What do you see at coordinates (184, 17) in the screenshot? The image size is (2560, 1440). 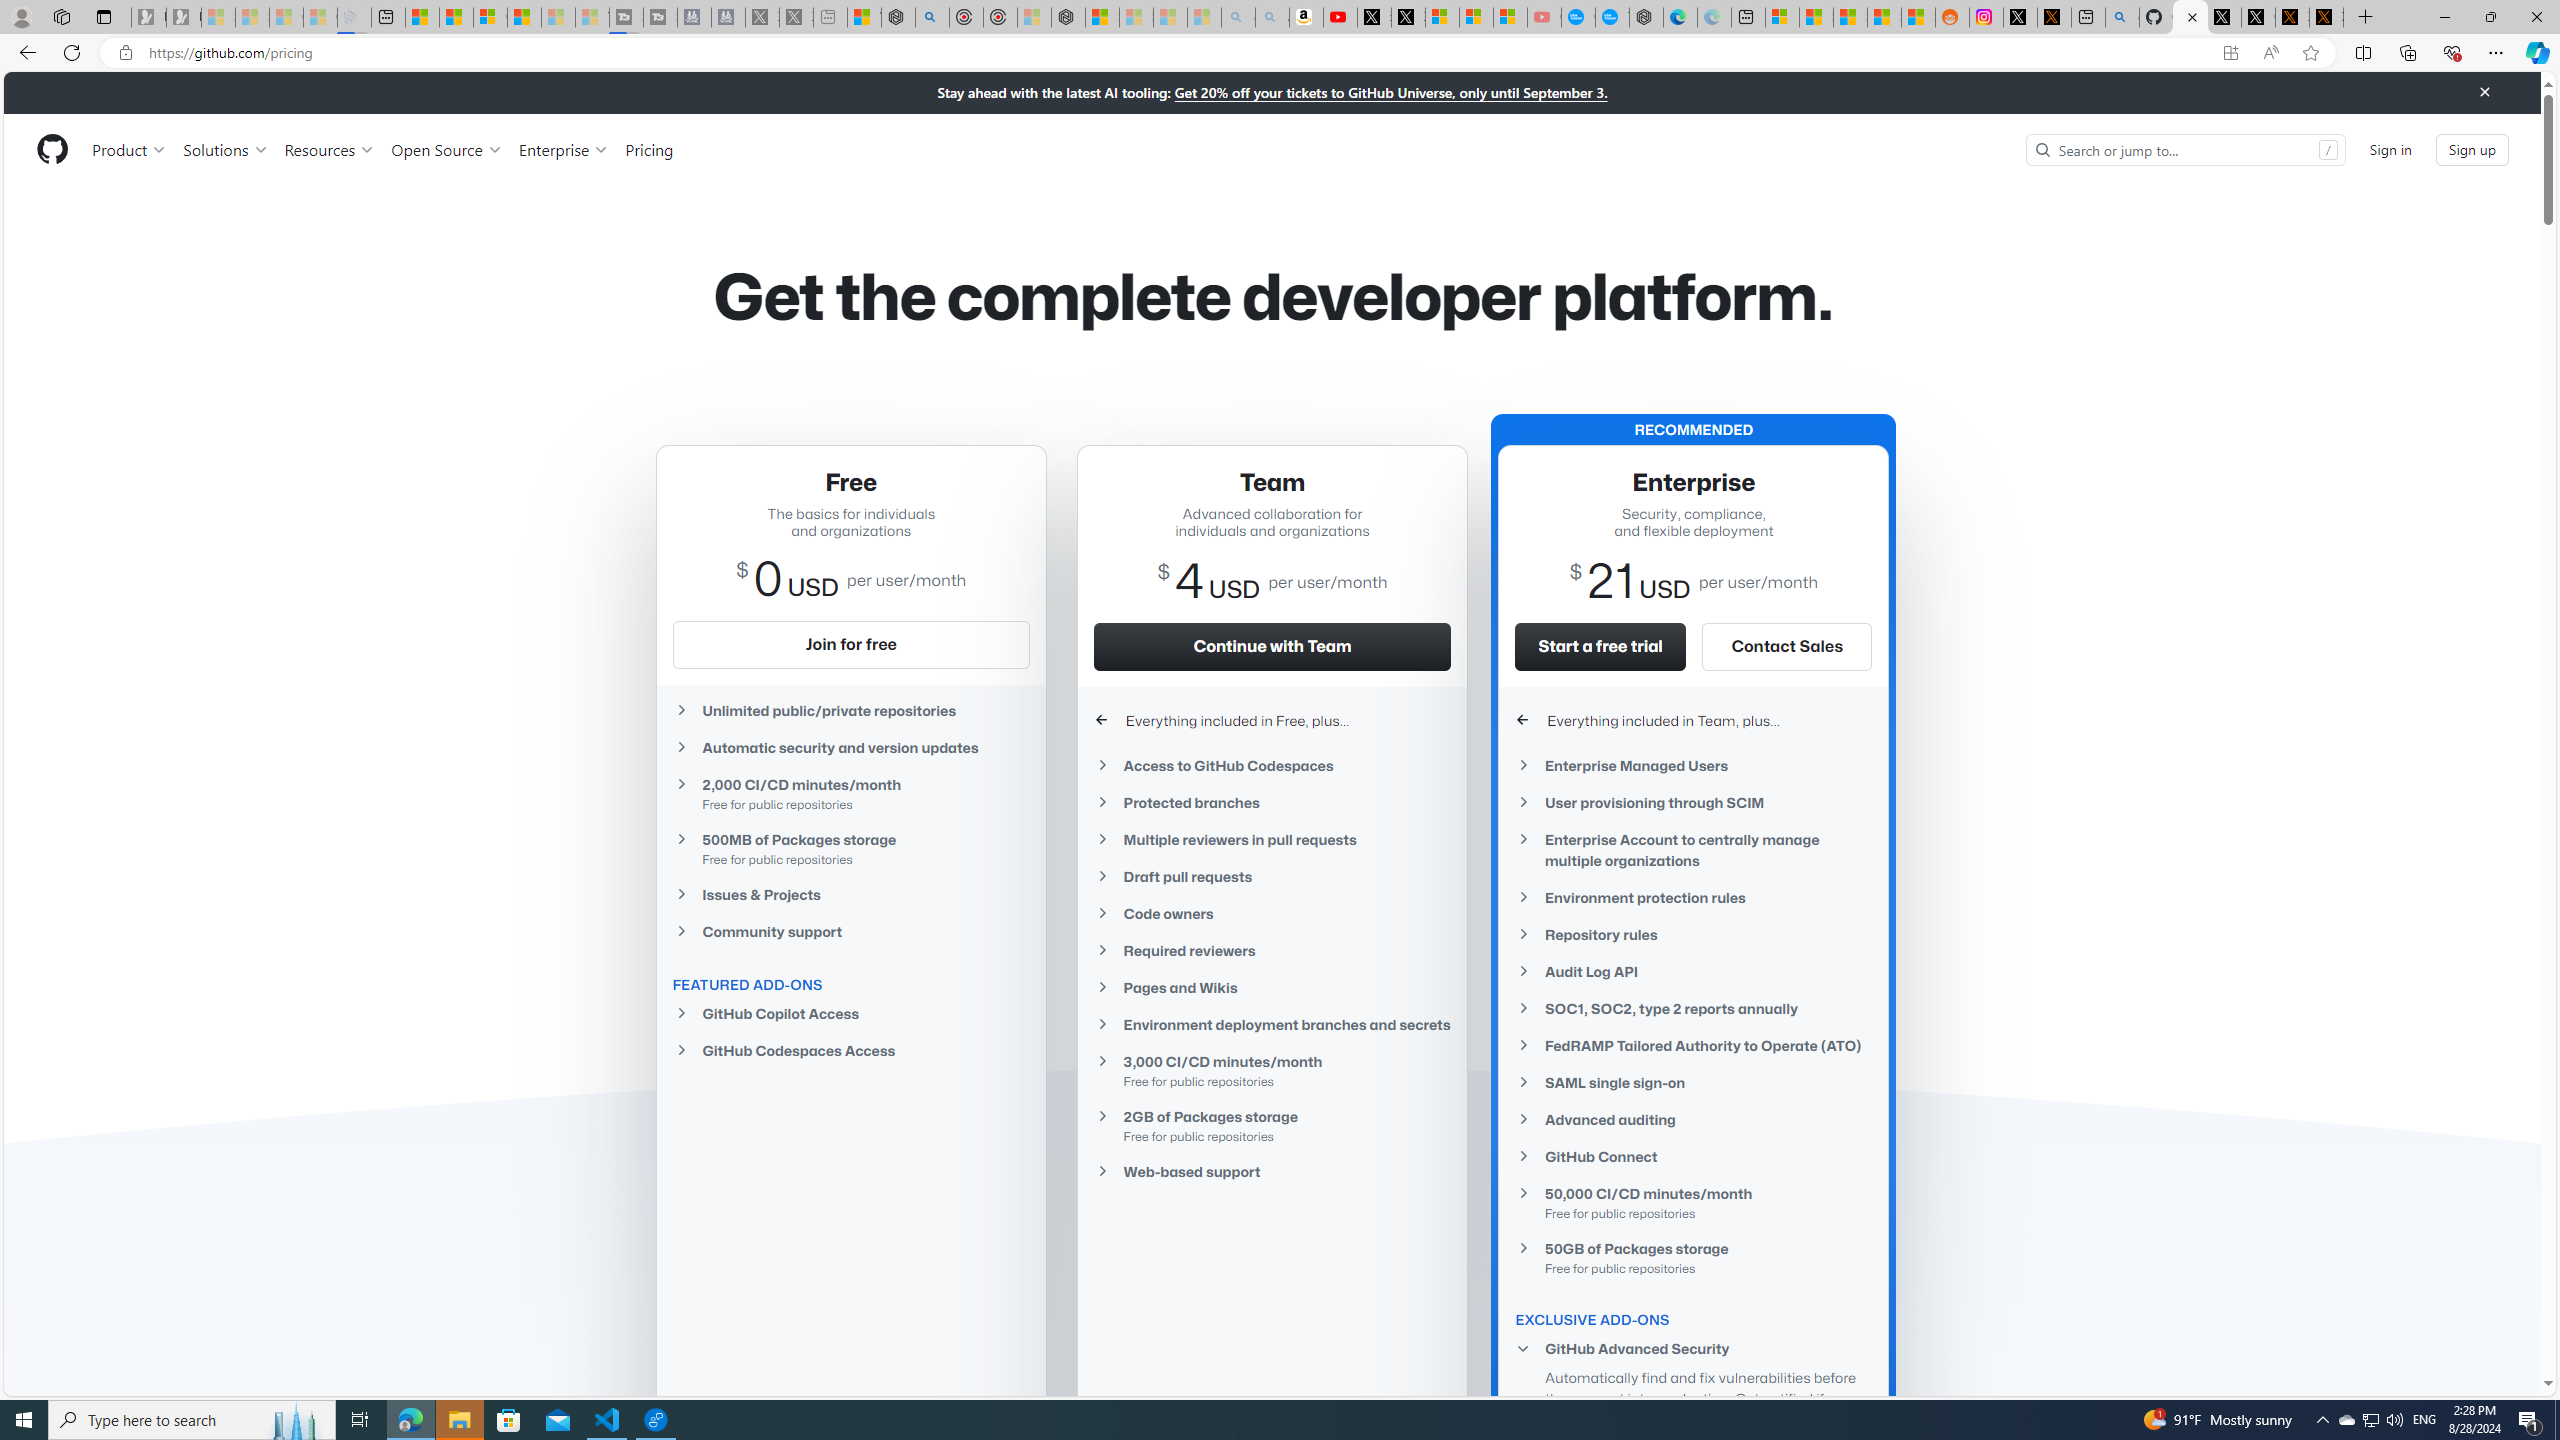 I see `Newsletter Sign Up - Sleeping` at bounding box center [184, 17].